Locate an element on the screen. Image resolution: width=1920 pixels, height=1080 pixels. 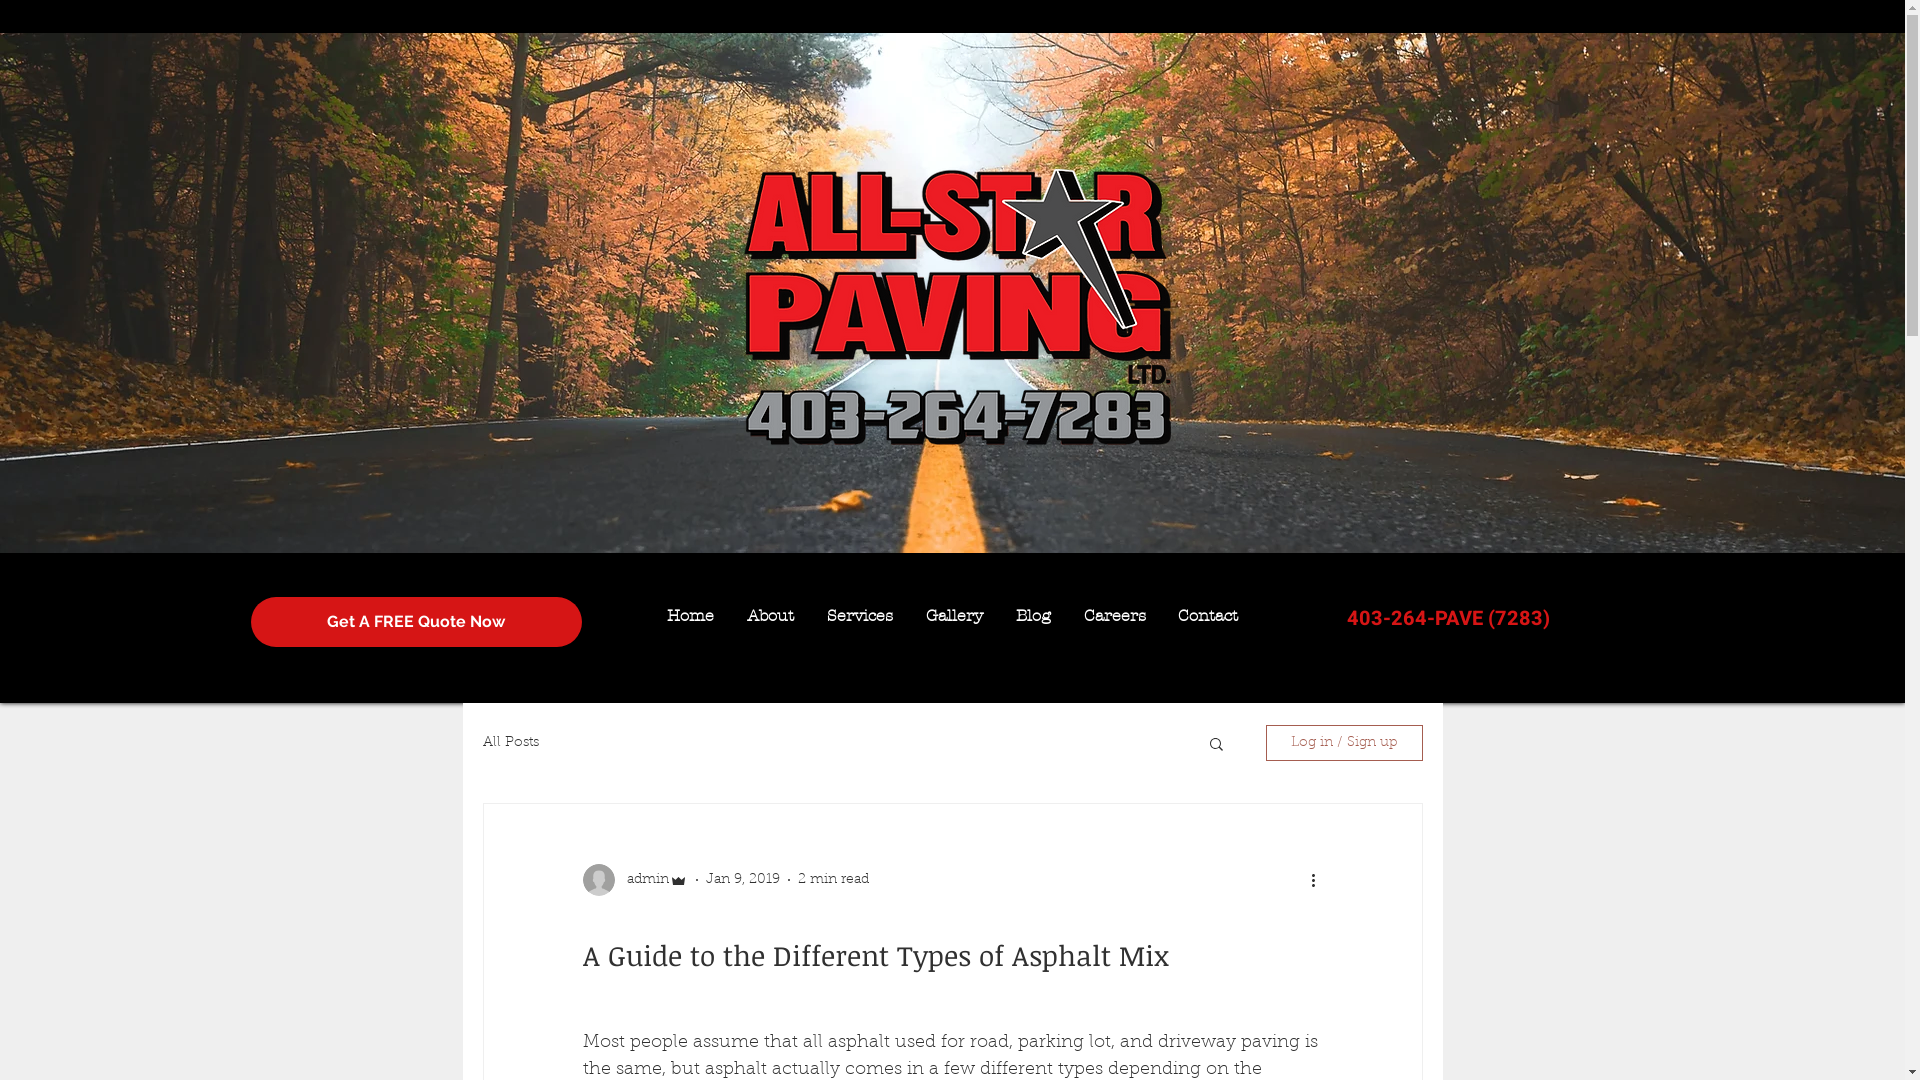
Blog is located at coordinates (1034, 616).